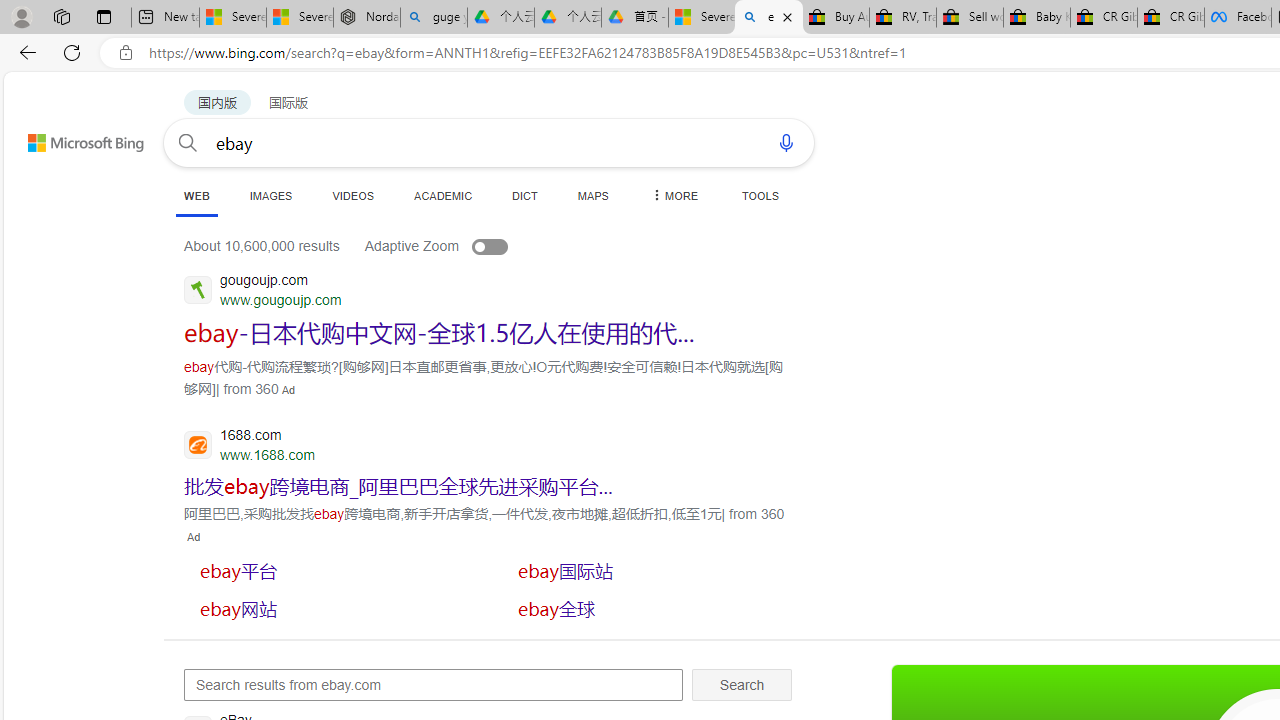 The image size is (1280, 720). I want to click on SERP,5713, so click(651, 570).